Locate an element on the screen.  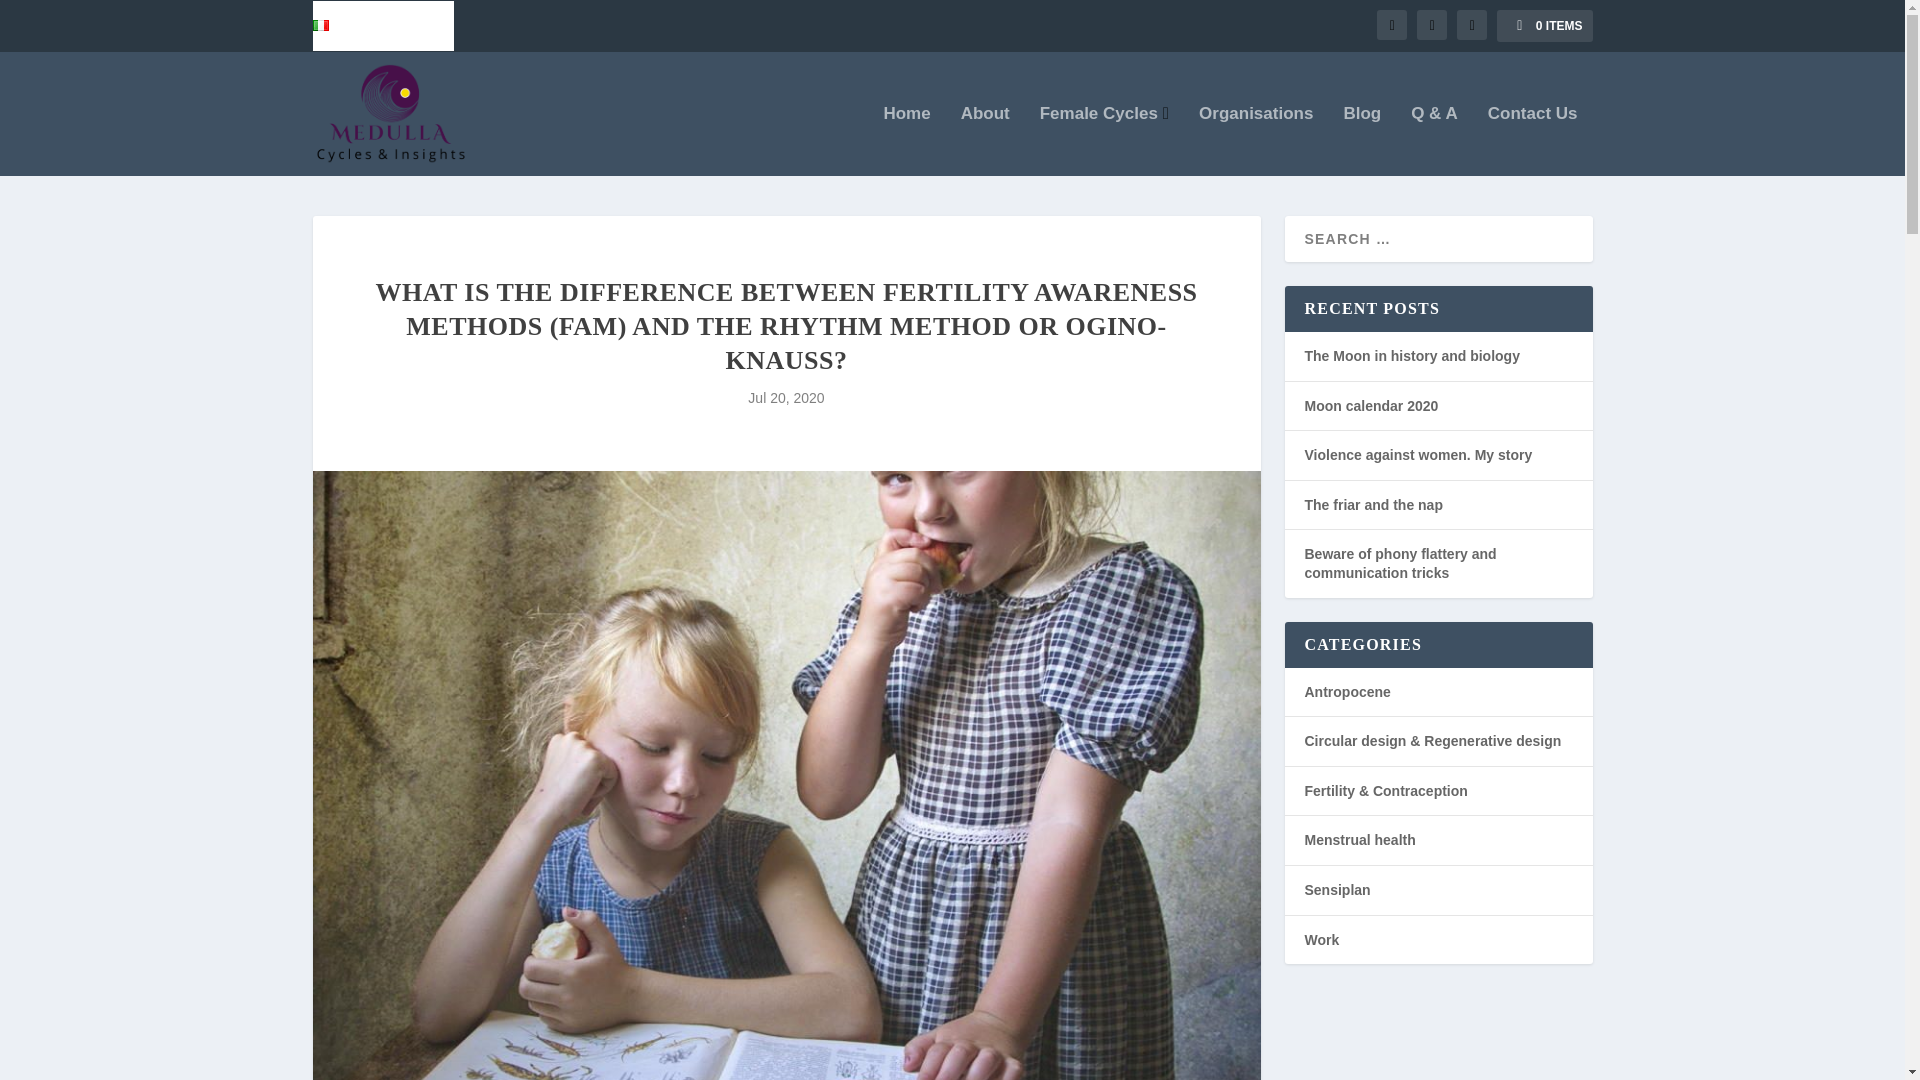
Organisations is located at coordinates (1256, 140).